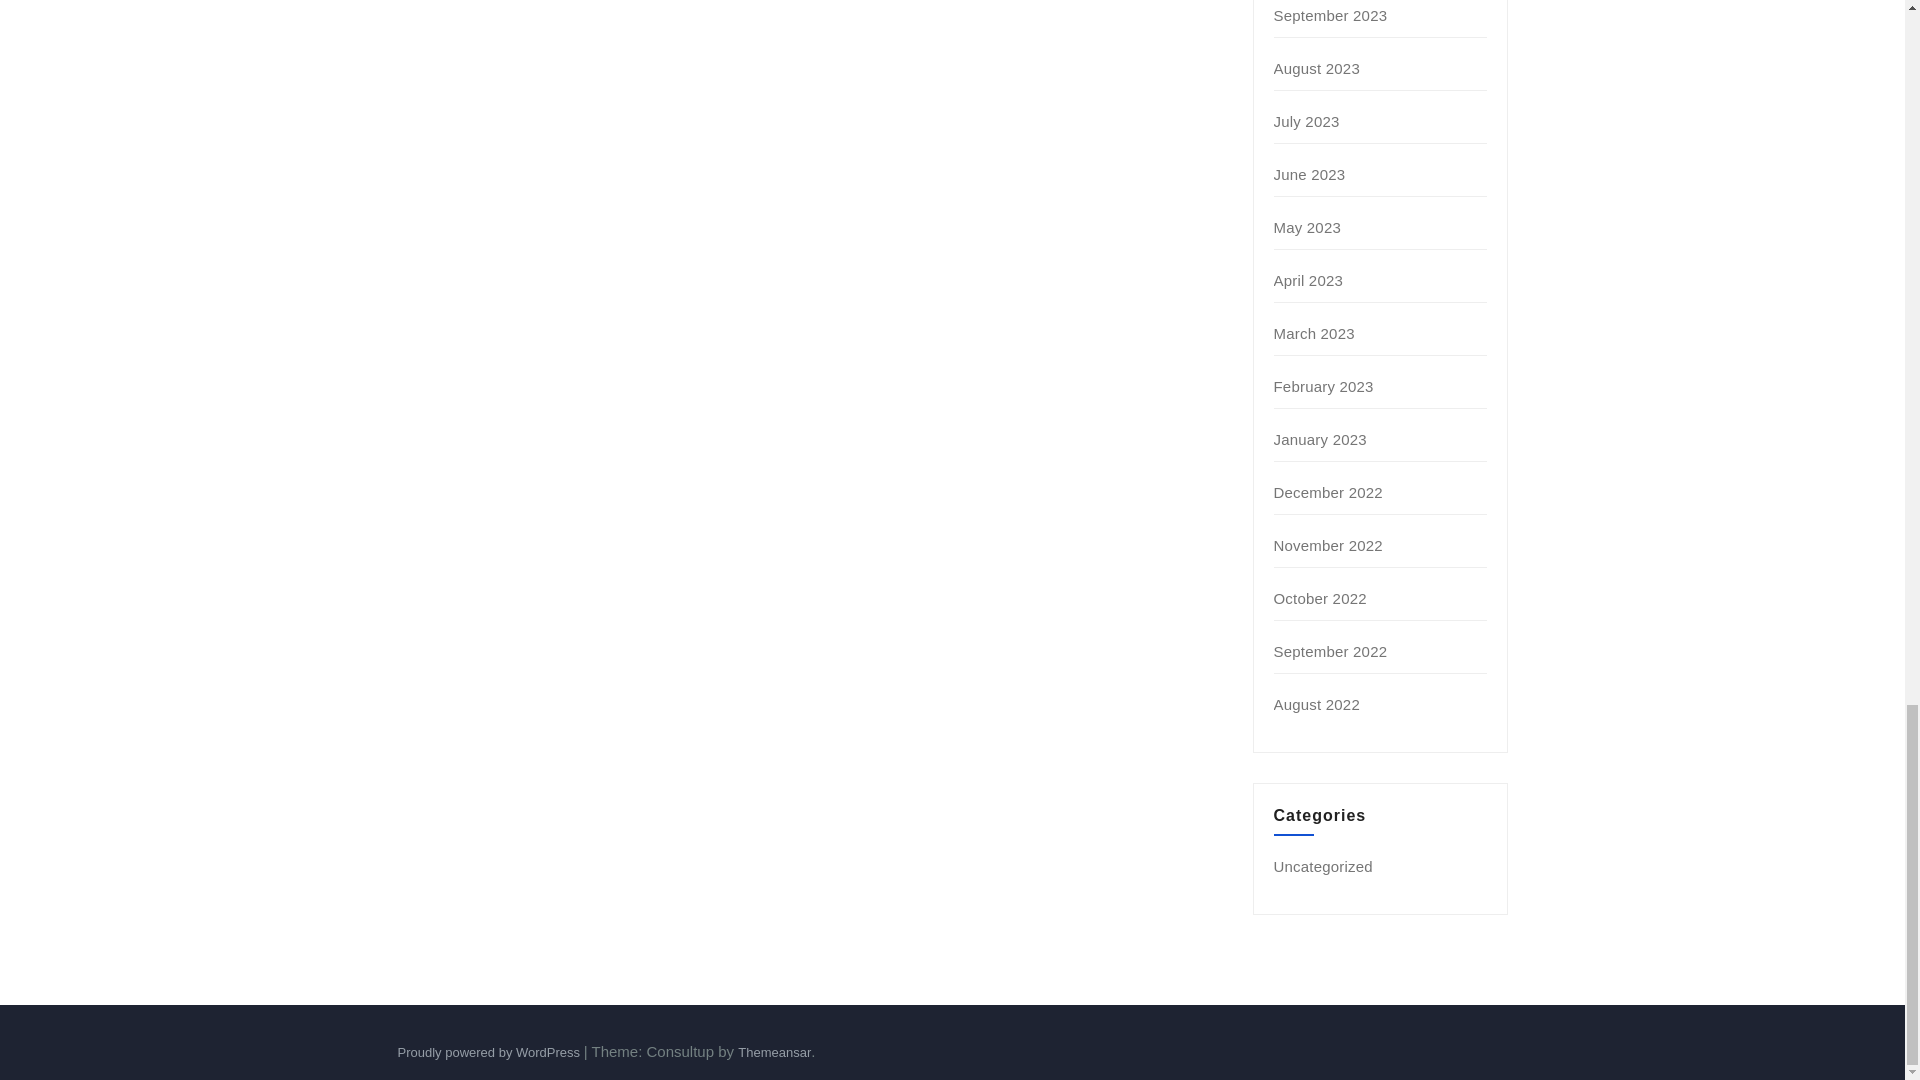 The image size is (1920, 1080). Describe the element at coordinates (1324, 386) in the screenshot. I see `February 2023` at that location.